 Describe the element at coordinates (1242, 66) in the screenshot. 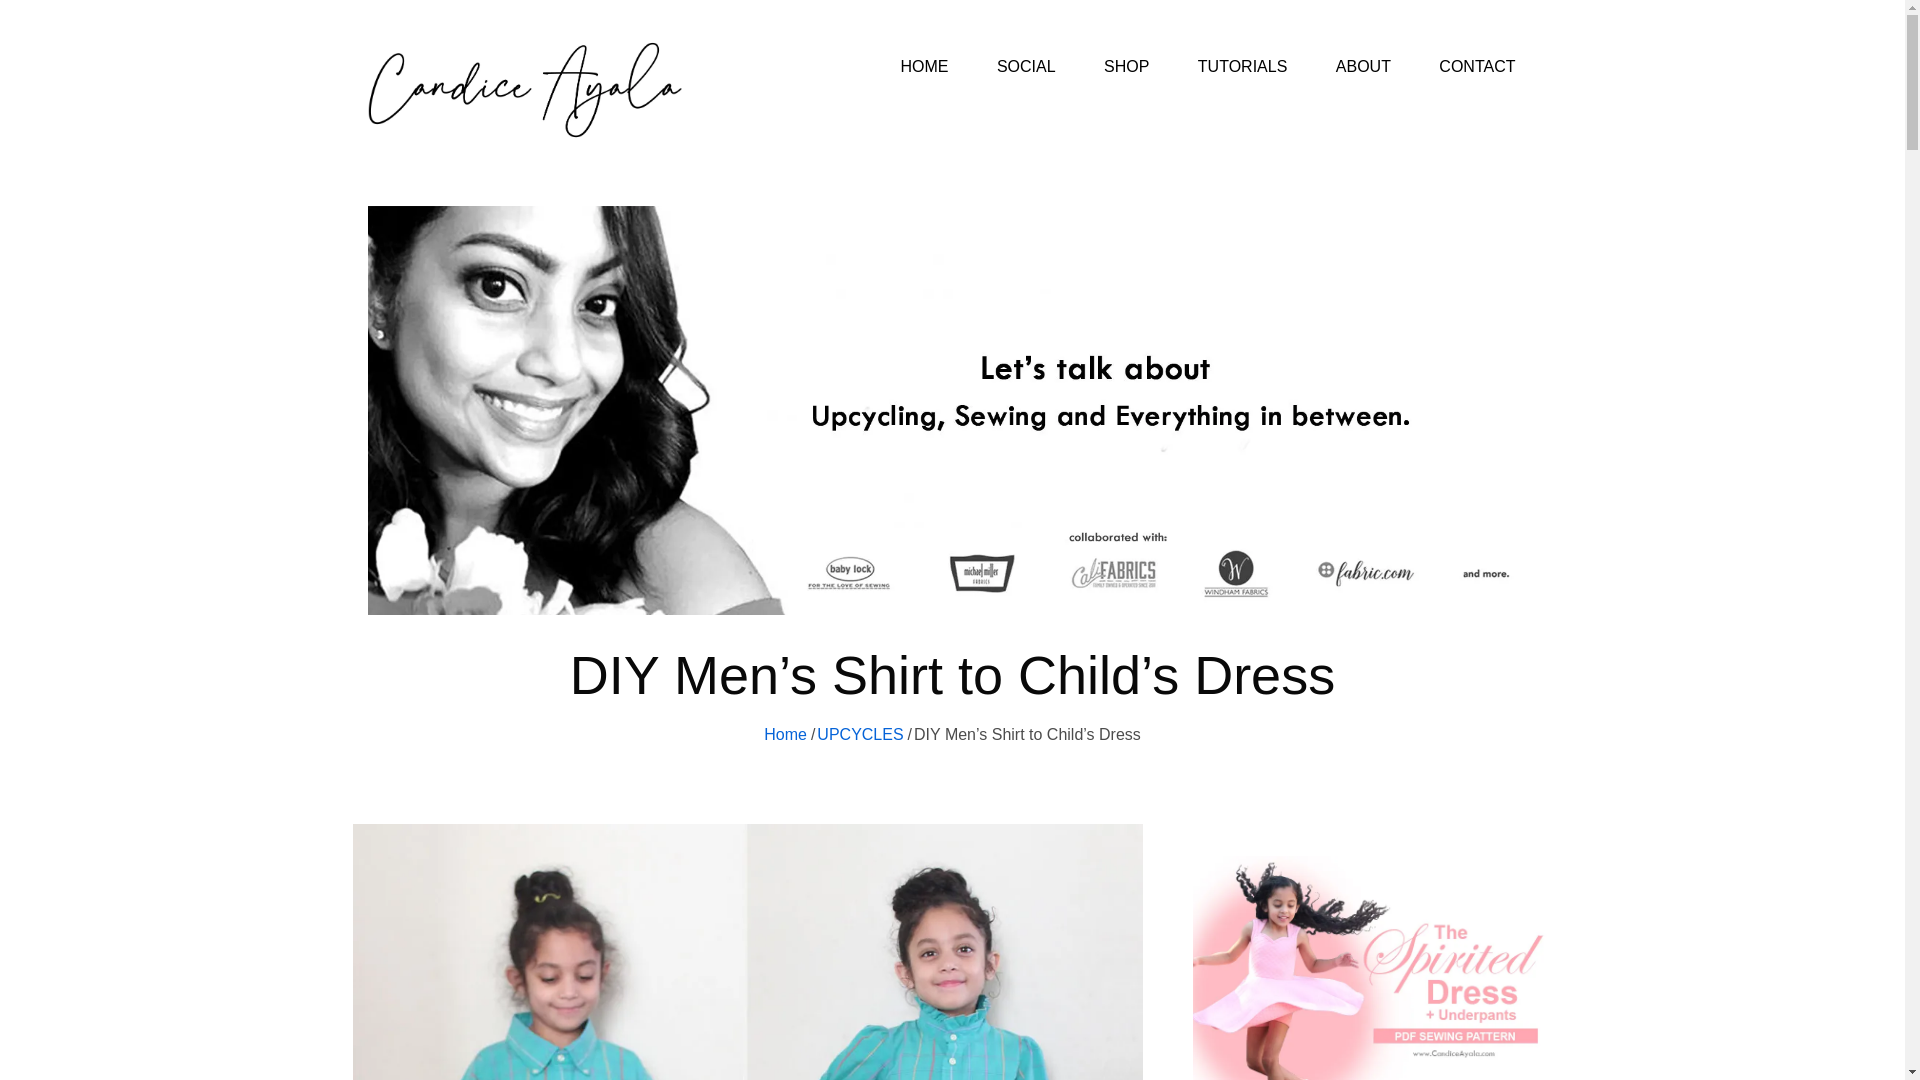

I see `TUTORIALS` at that location.